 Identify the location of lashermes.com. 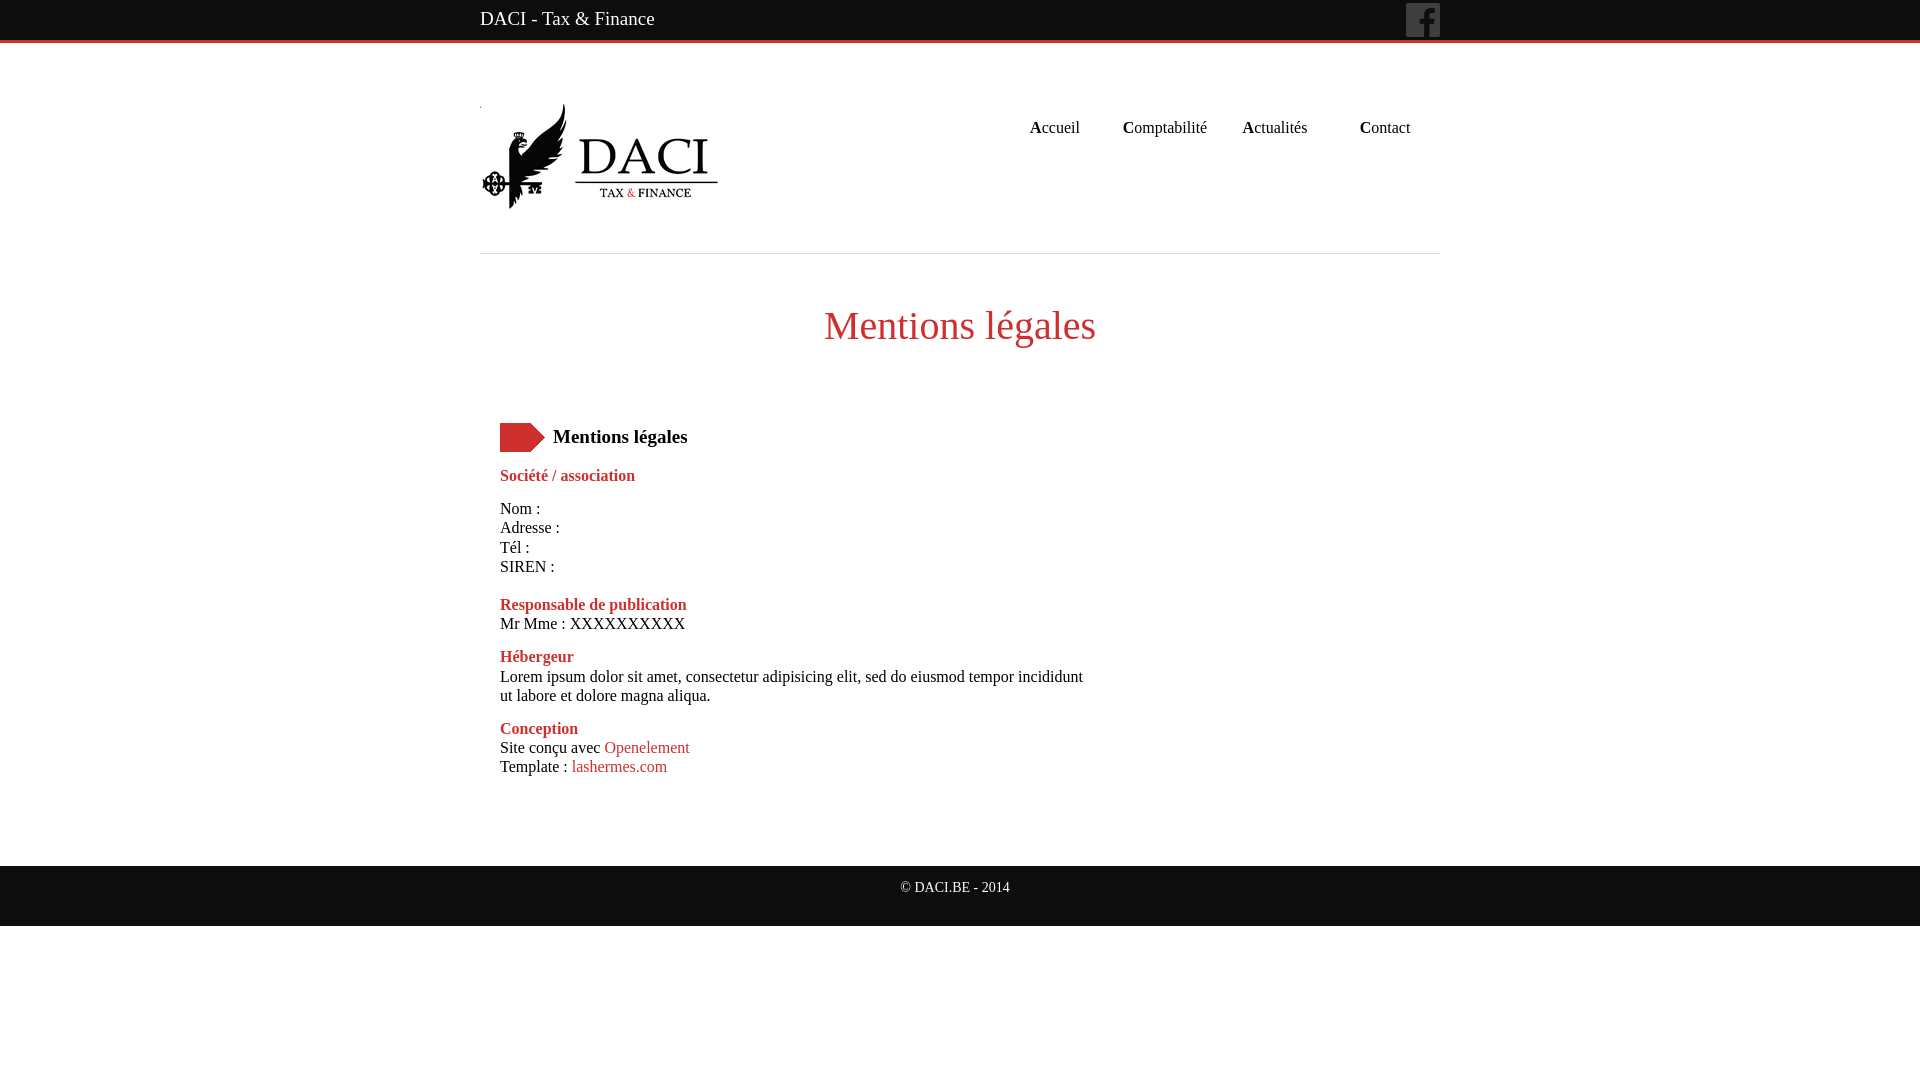
(620, 766).